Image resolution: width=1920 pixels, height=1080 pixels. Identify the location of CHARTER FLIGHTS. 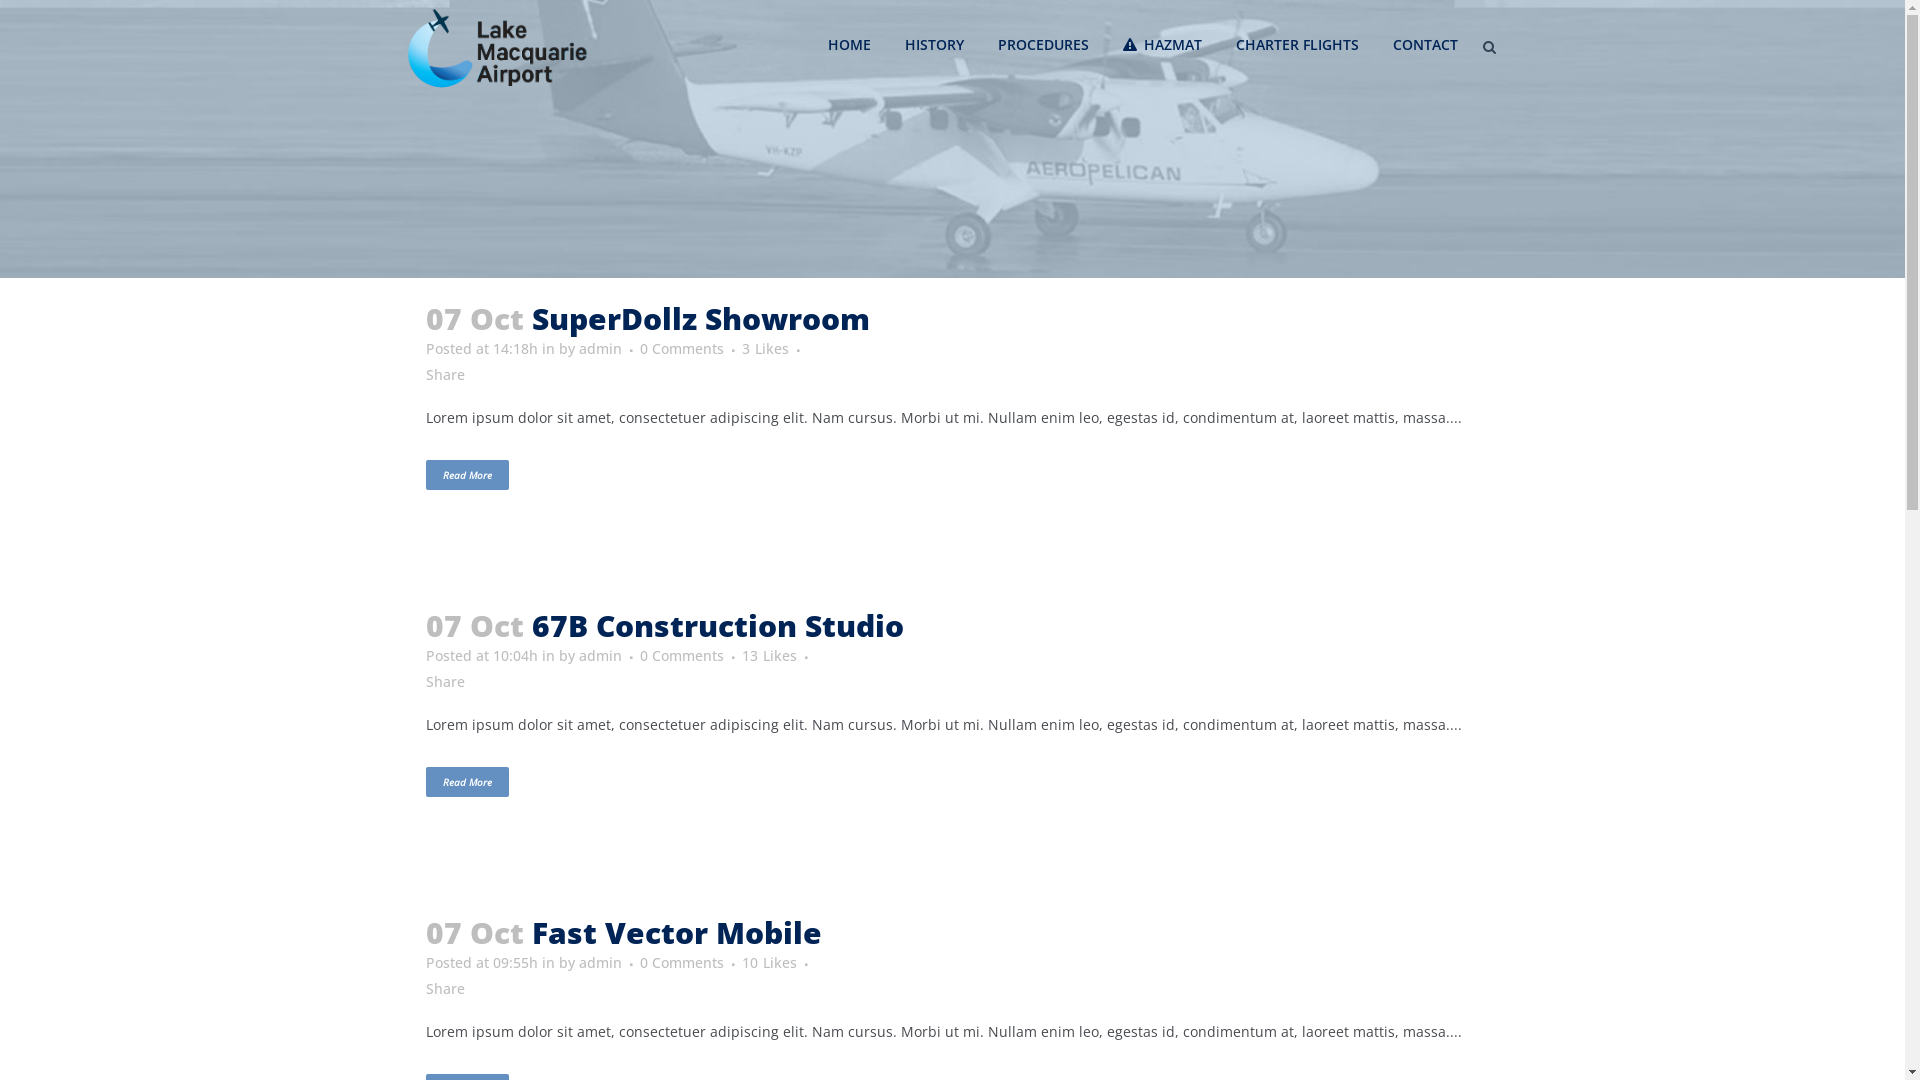
(1296, 45).